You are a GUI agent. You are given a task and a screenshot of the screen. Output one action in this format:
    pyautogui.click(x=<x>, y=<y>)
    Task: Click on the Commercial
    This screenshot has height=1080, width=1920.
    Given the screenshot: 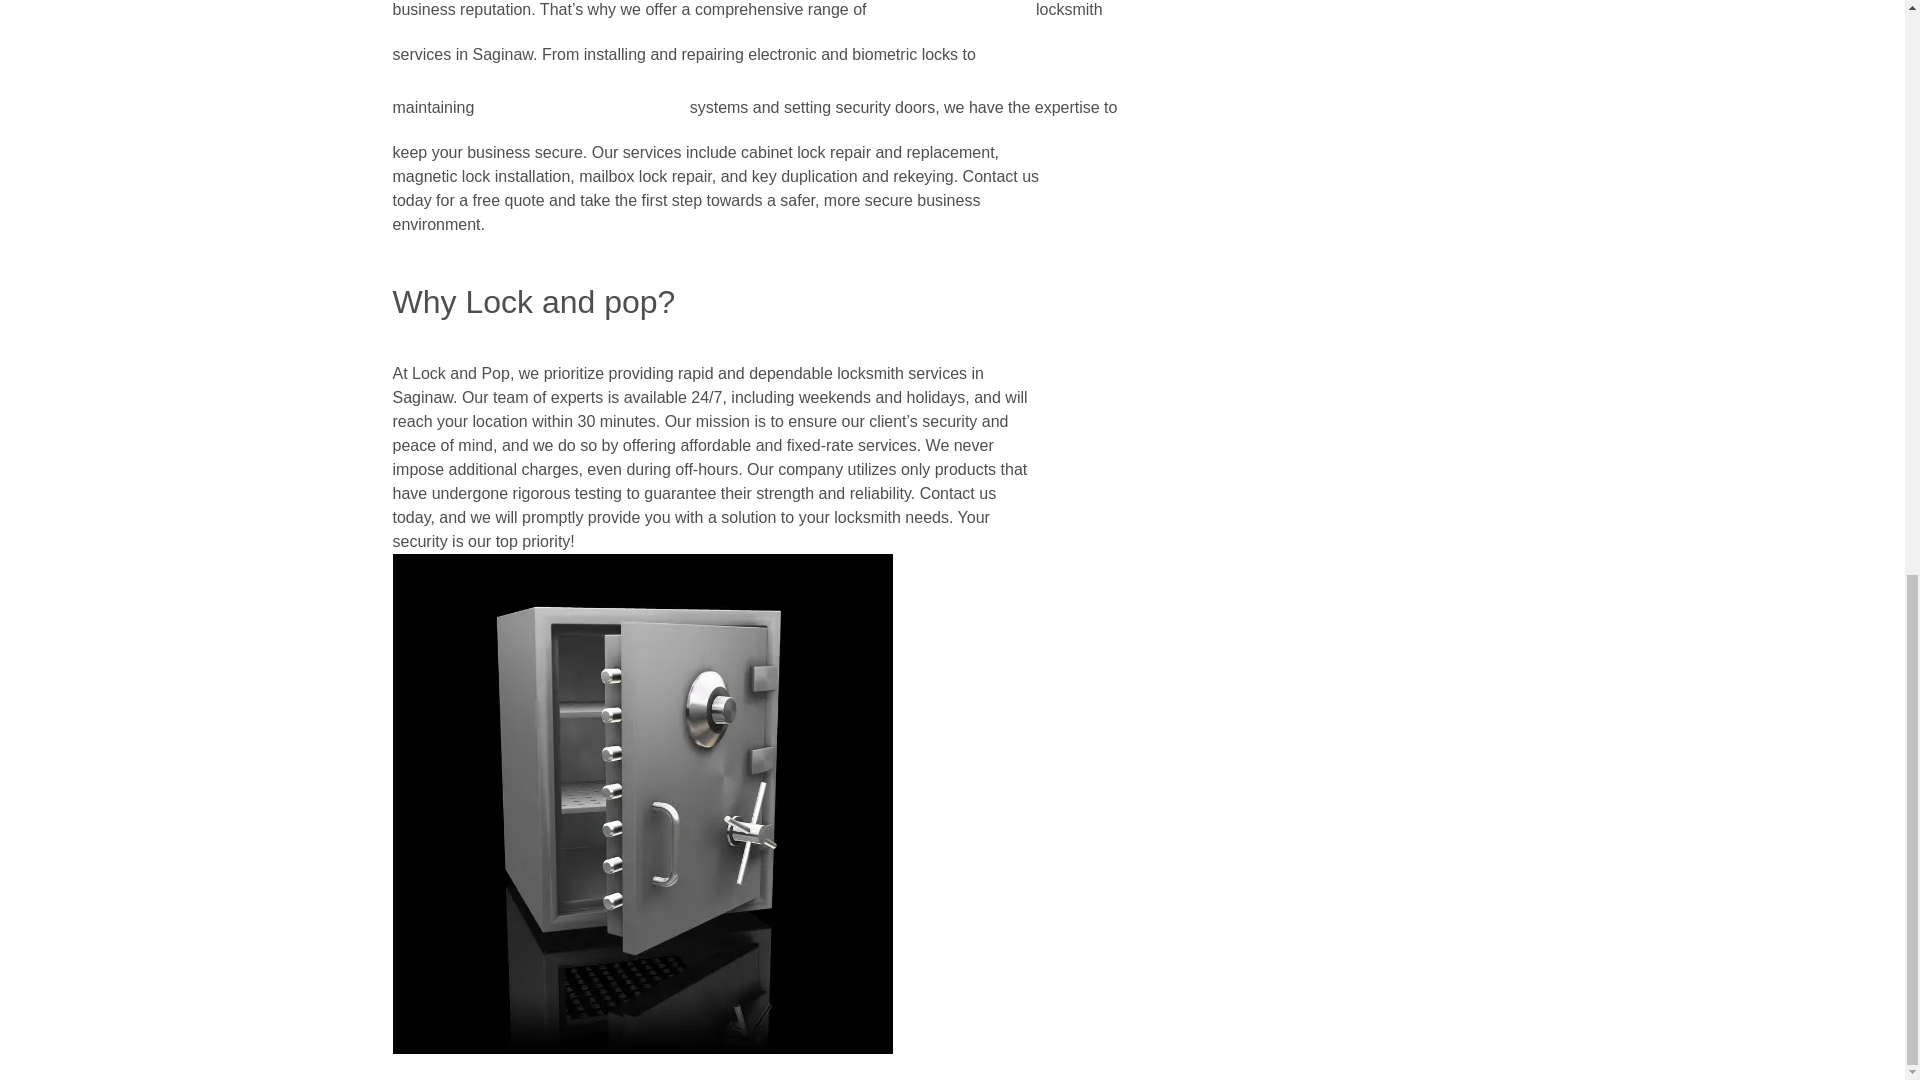 What is the action you would take?
    pyautogui.click(x=952, y=10)
    